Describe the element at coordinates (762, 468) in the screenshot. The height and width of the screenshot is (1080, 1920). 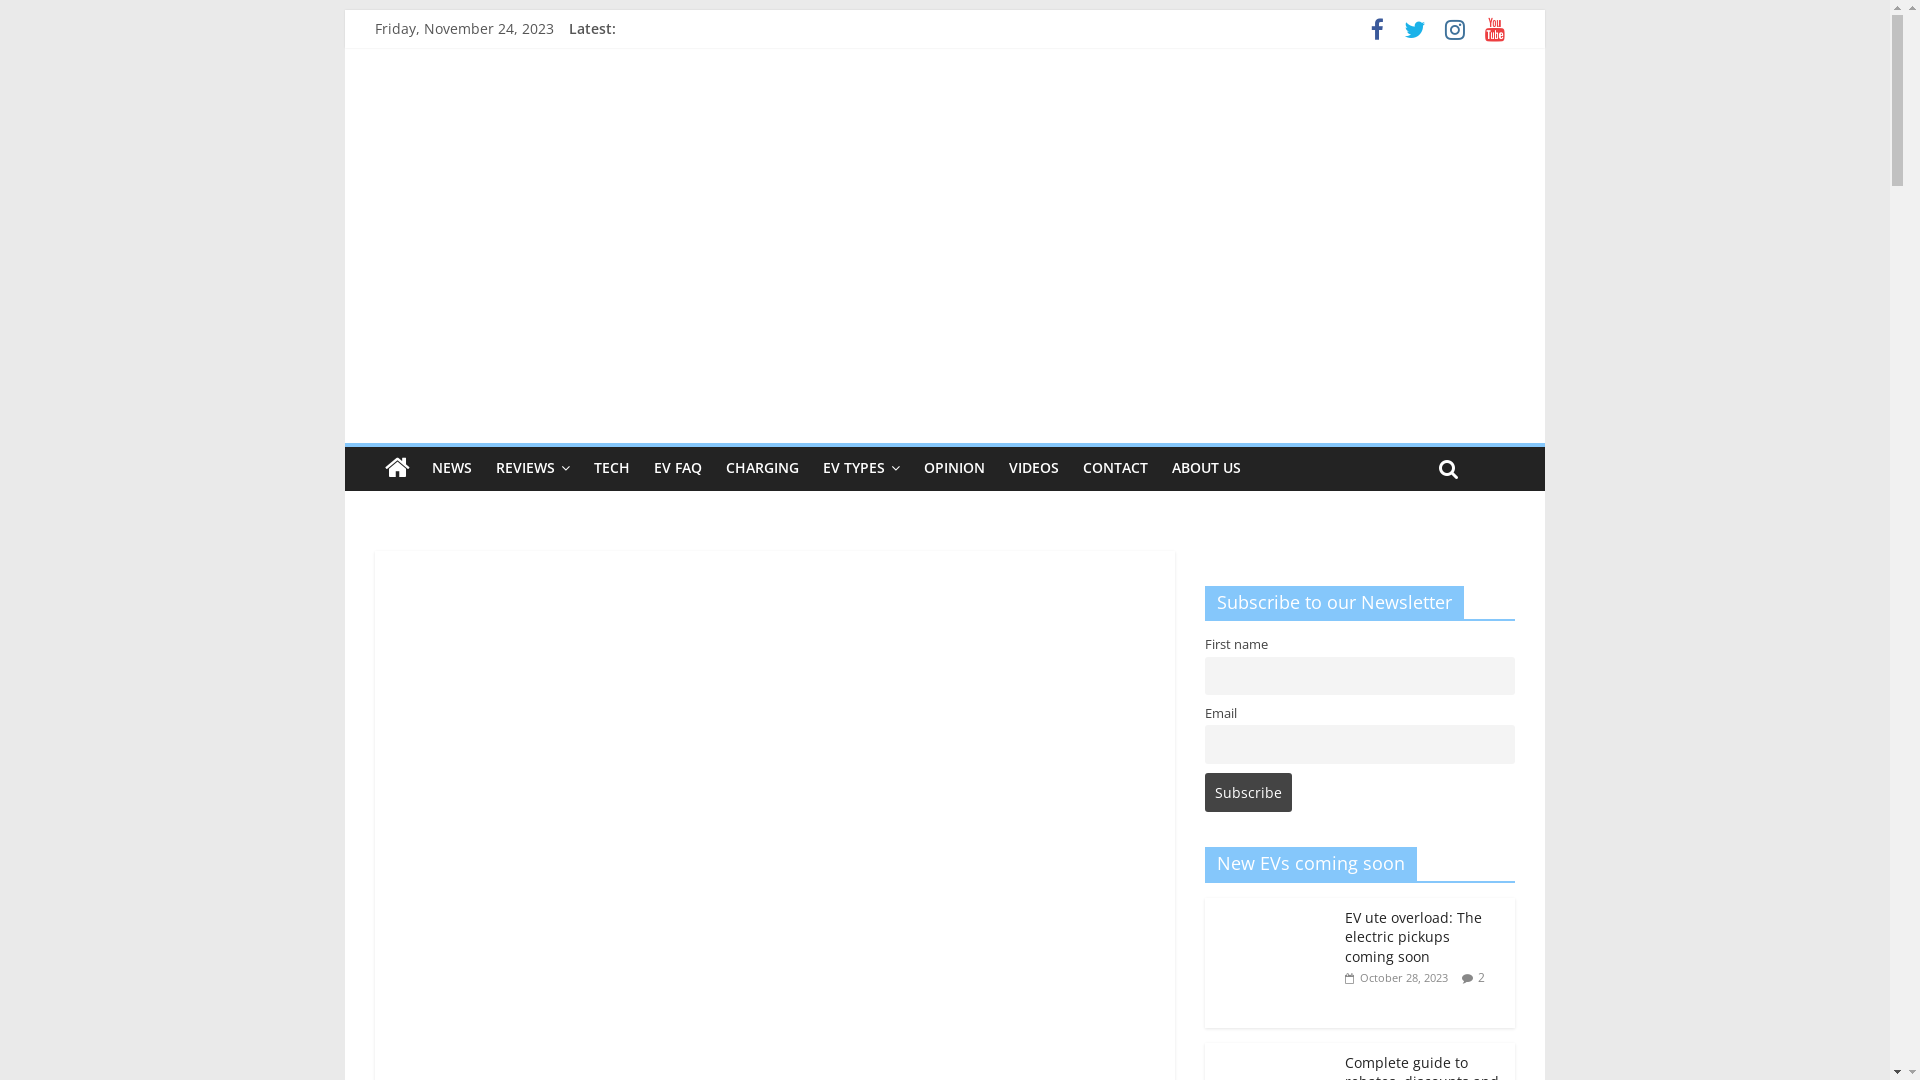
I see `CHARGING` at that location.